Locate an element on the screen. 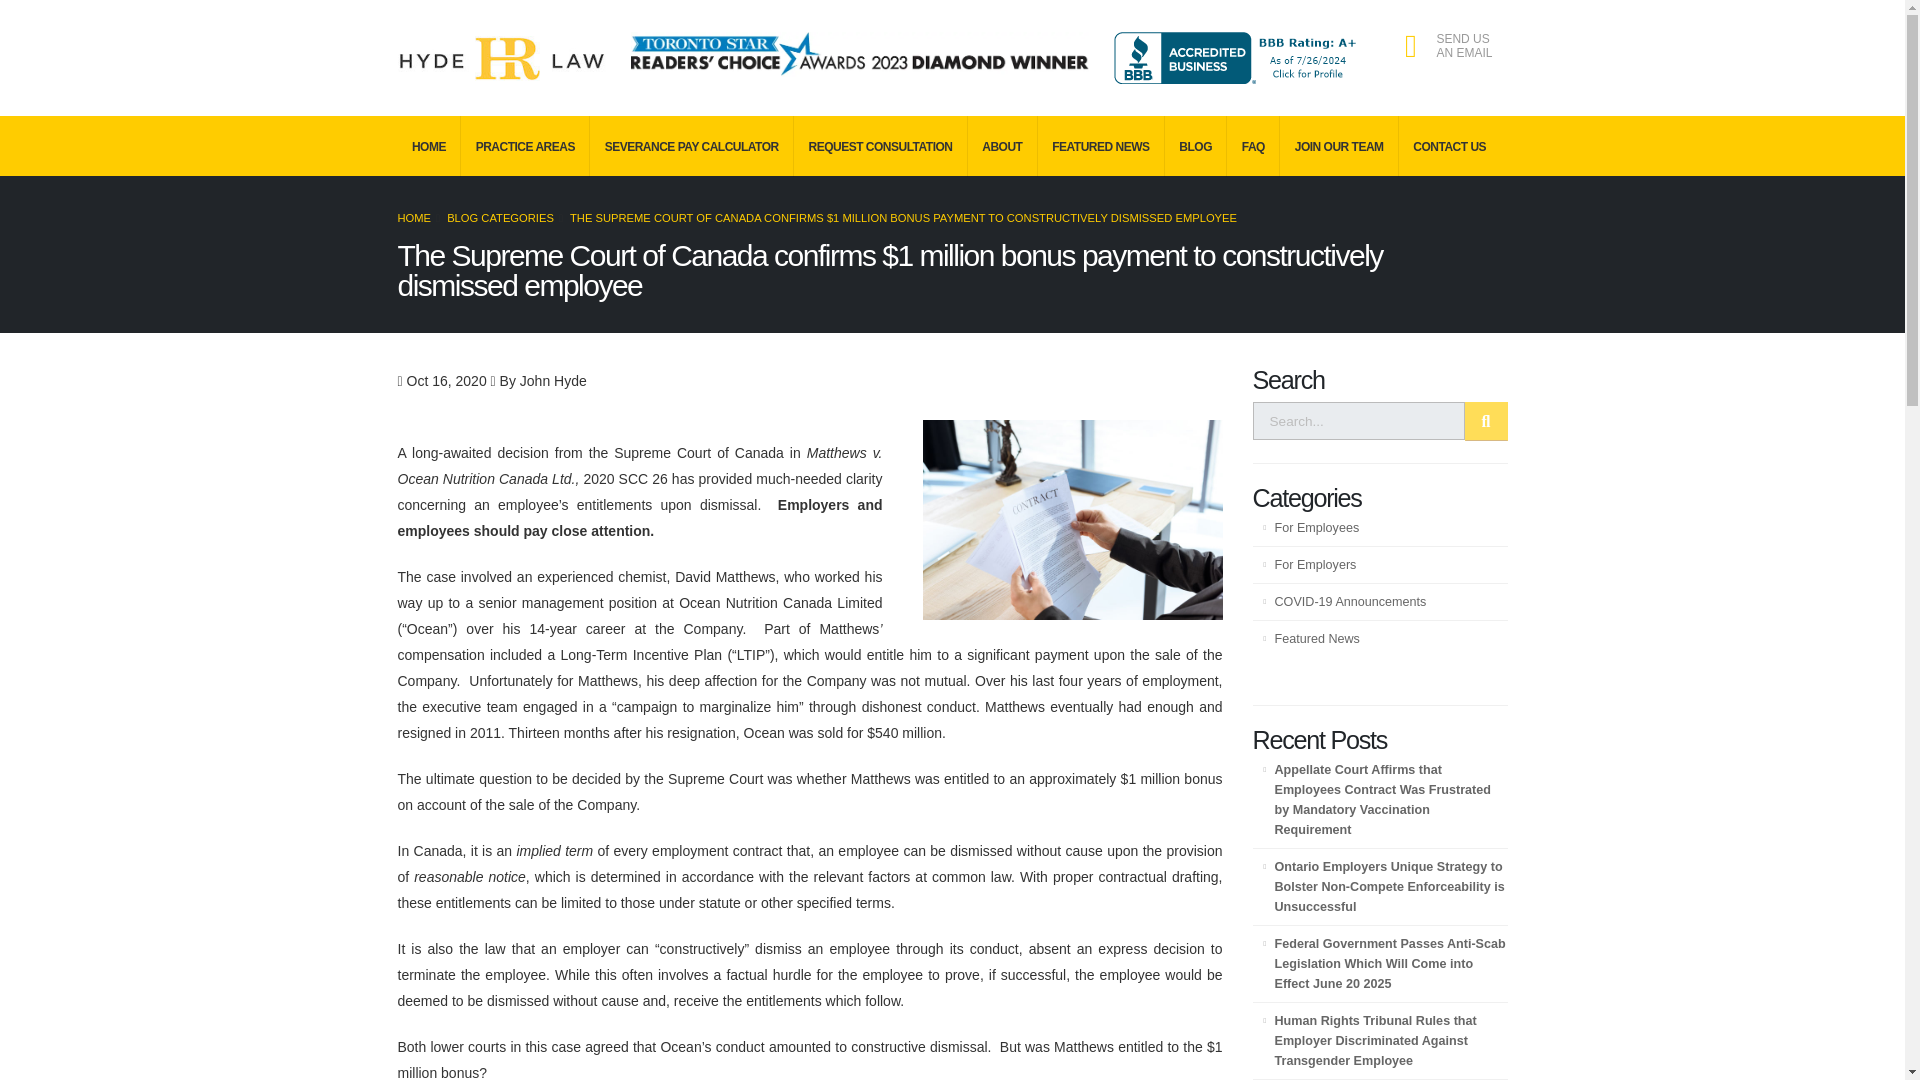 Image resolution: width=1920 pixels, height=1080 pixels. For Employees is located at coordinates (1379, 528).